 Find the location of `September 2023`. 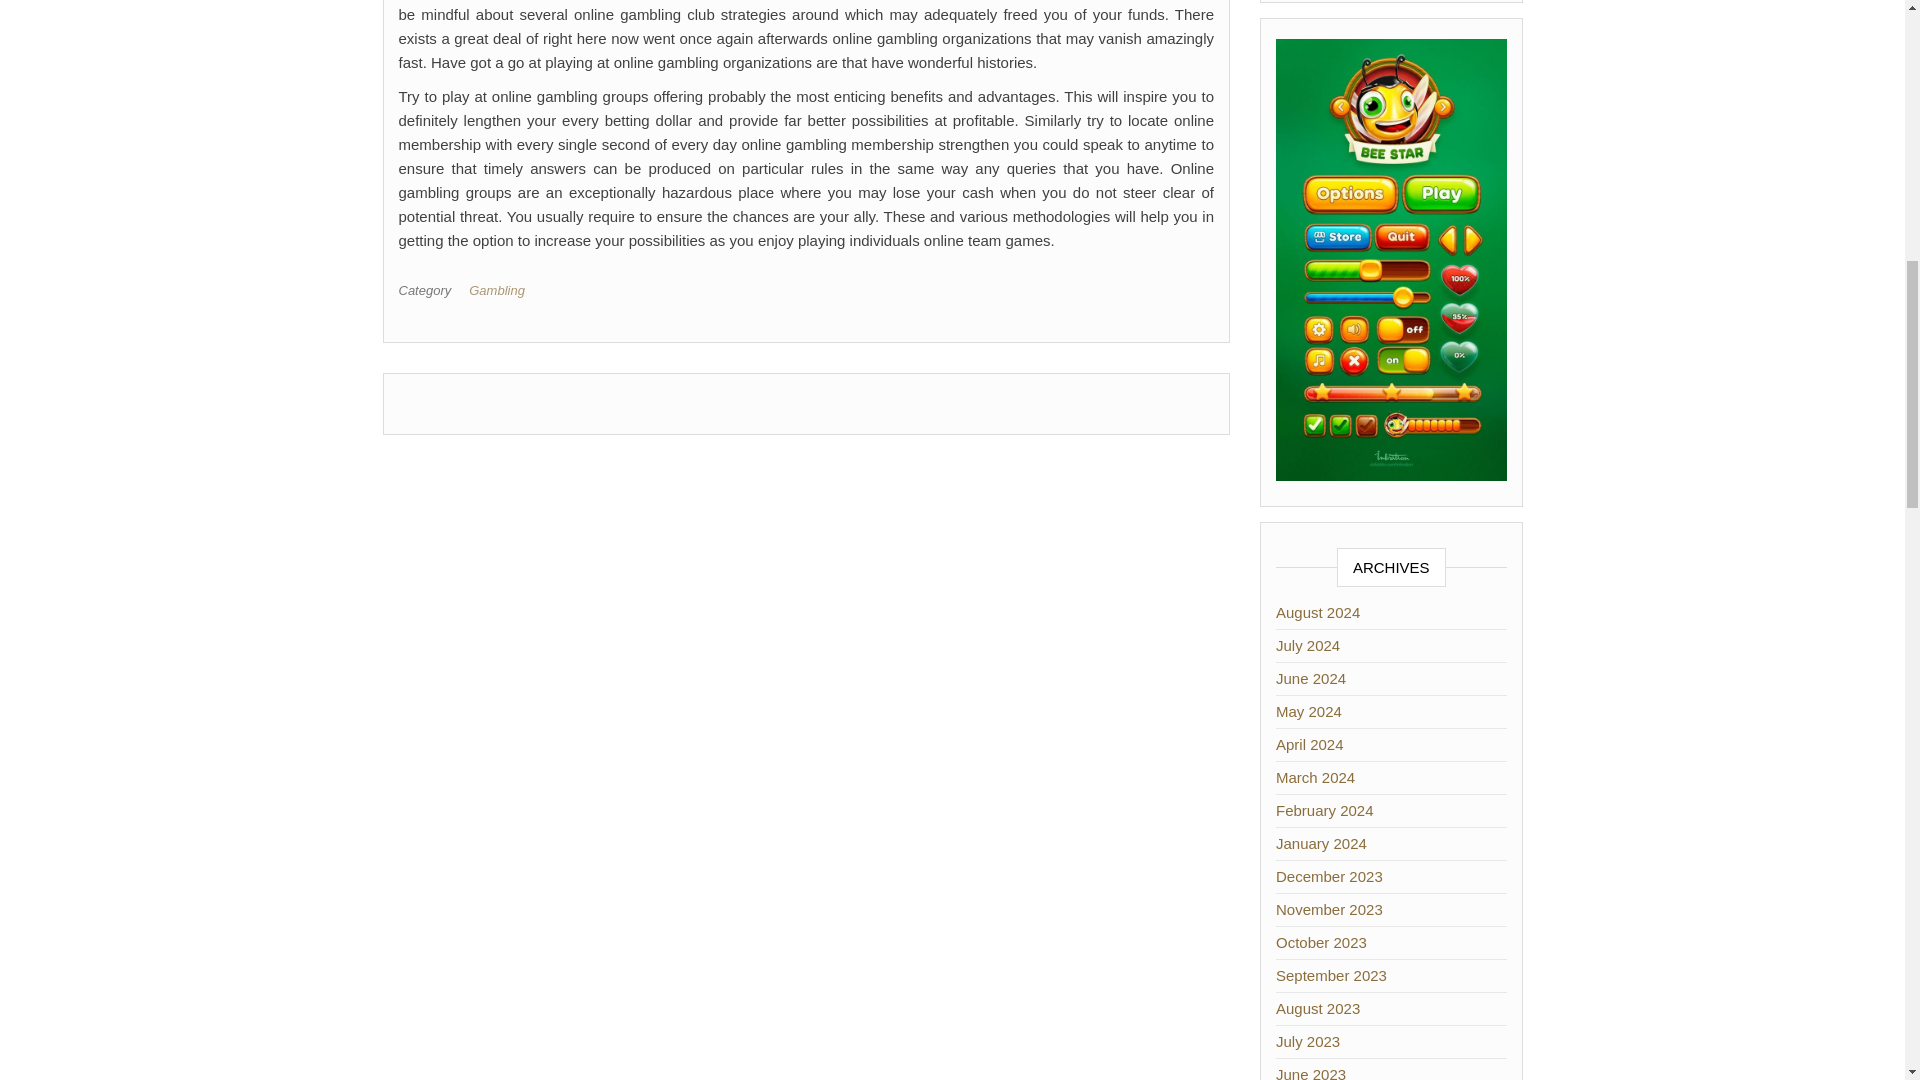

September 2023 is located at coordinates (1331, 974).